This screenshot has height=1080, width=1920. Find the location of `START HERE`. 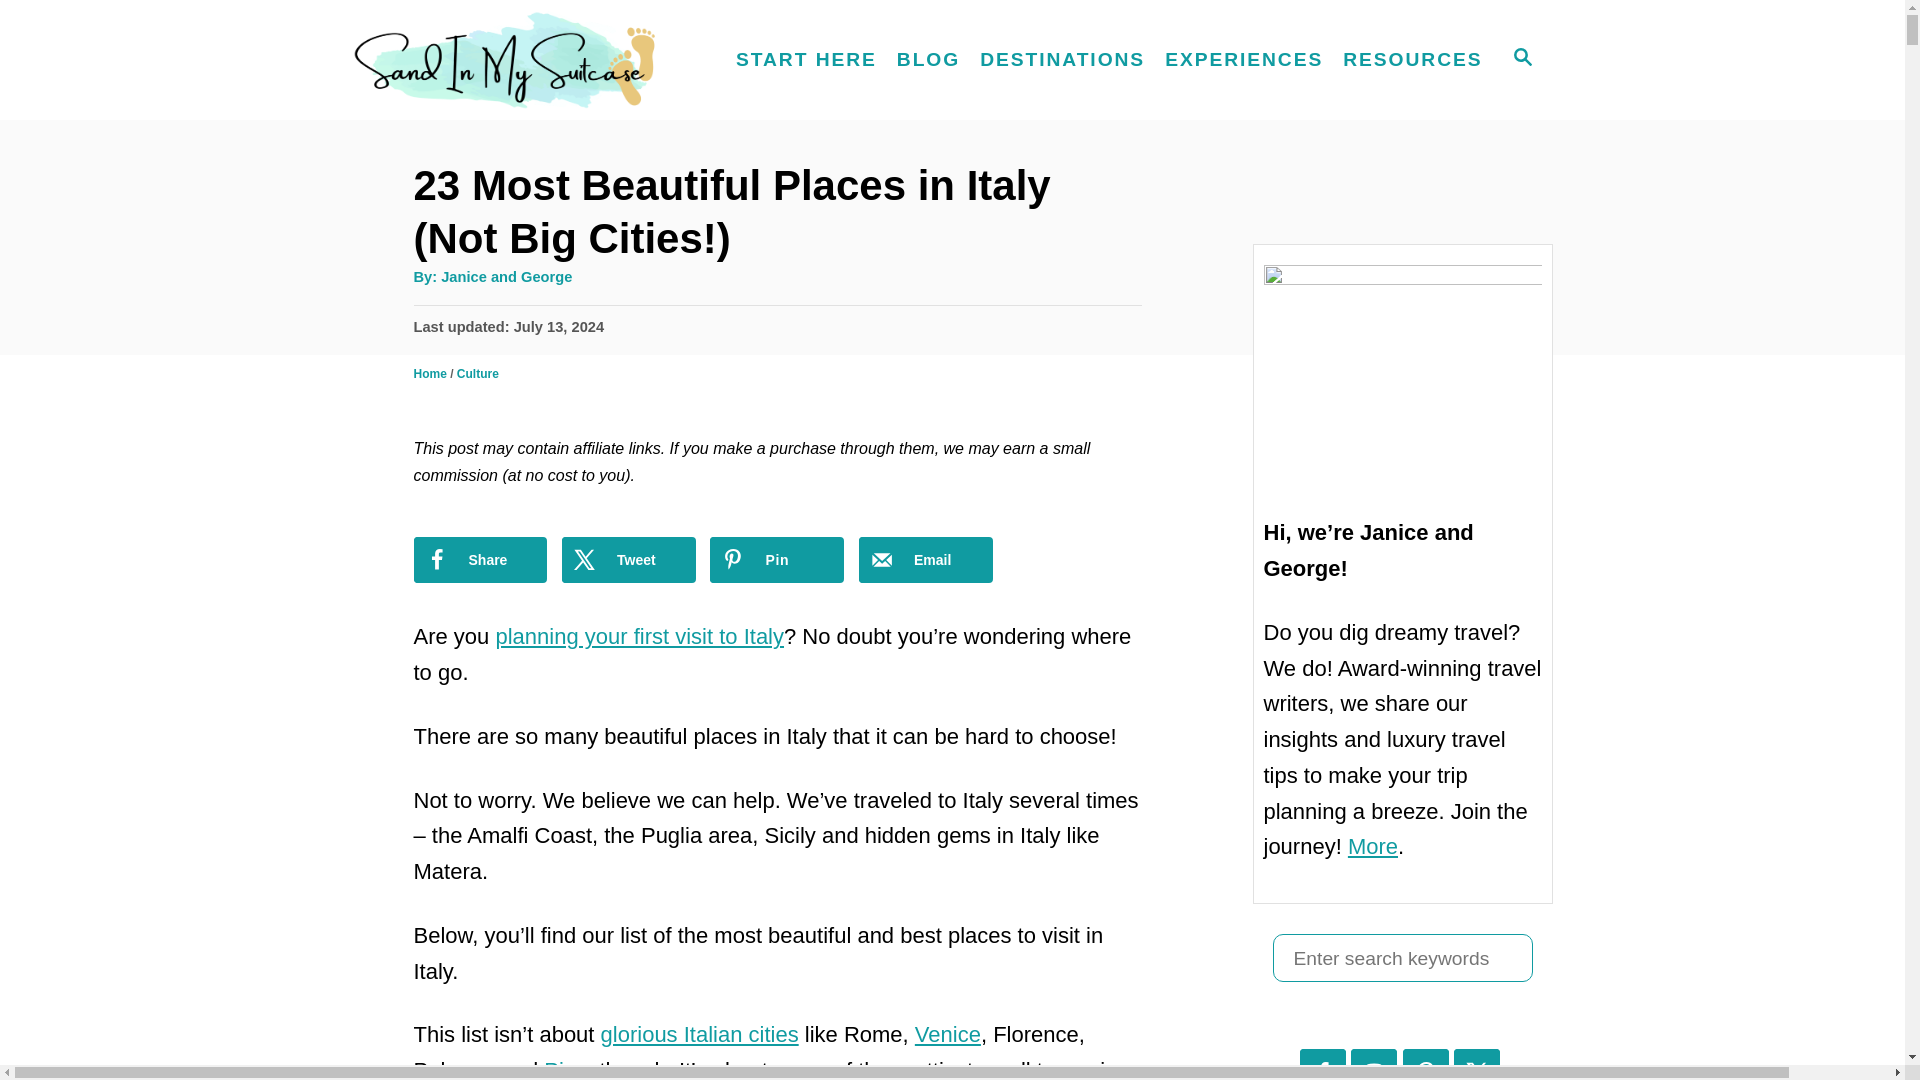

START HERE is located at coordinates (806, 60).